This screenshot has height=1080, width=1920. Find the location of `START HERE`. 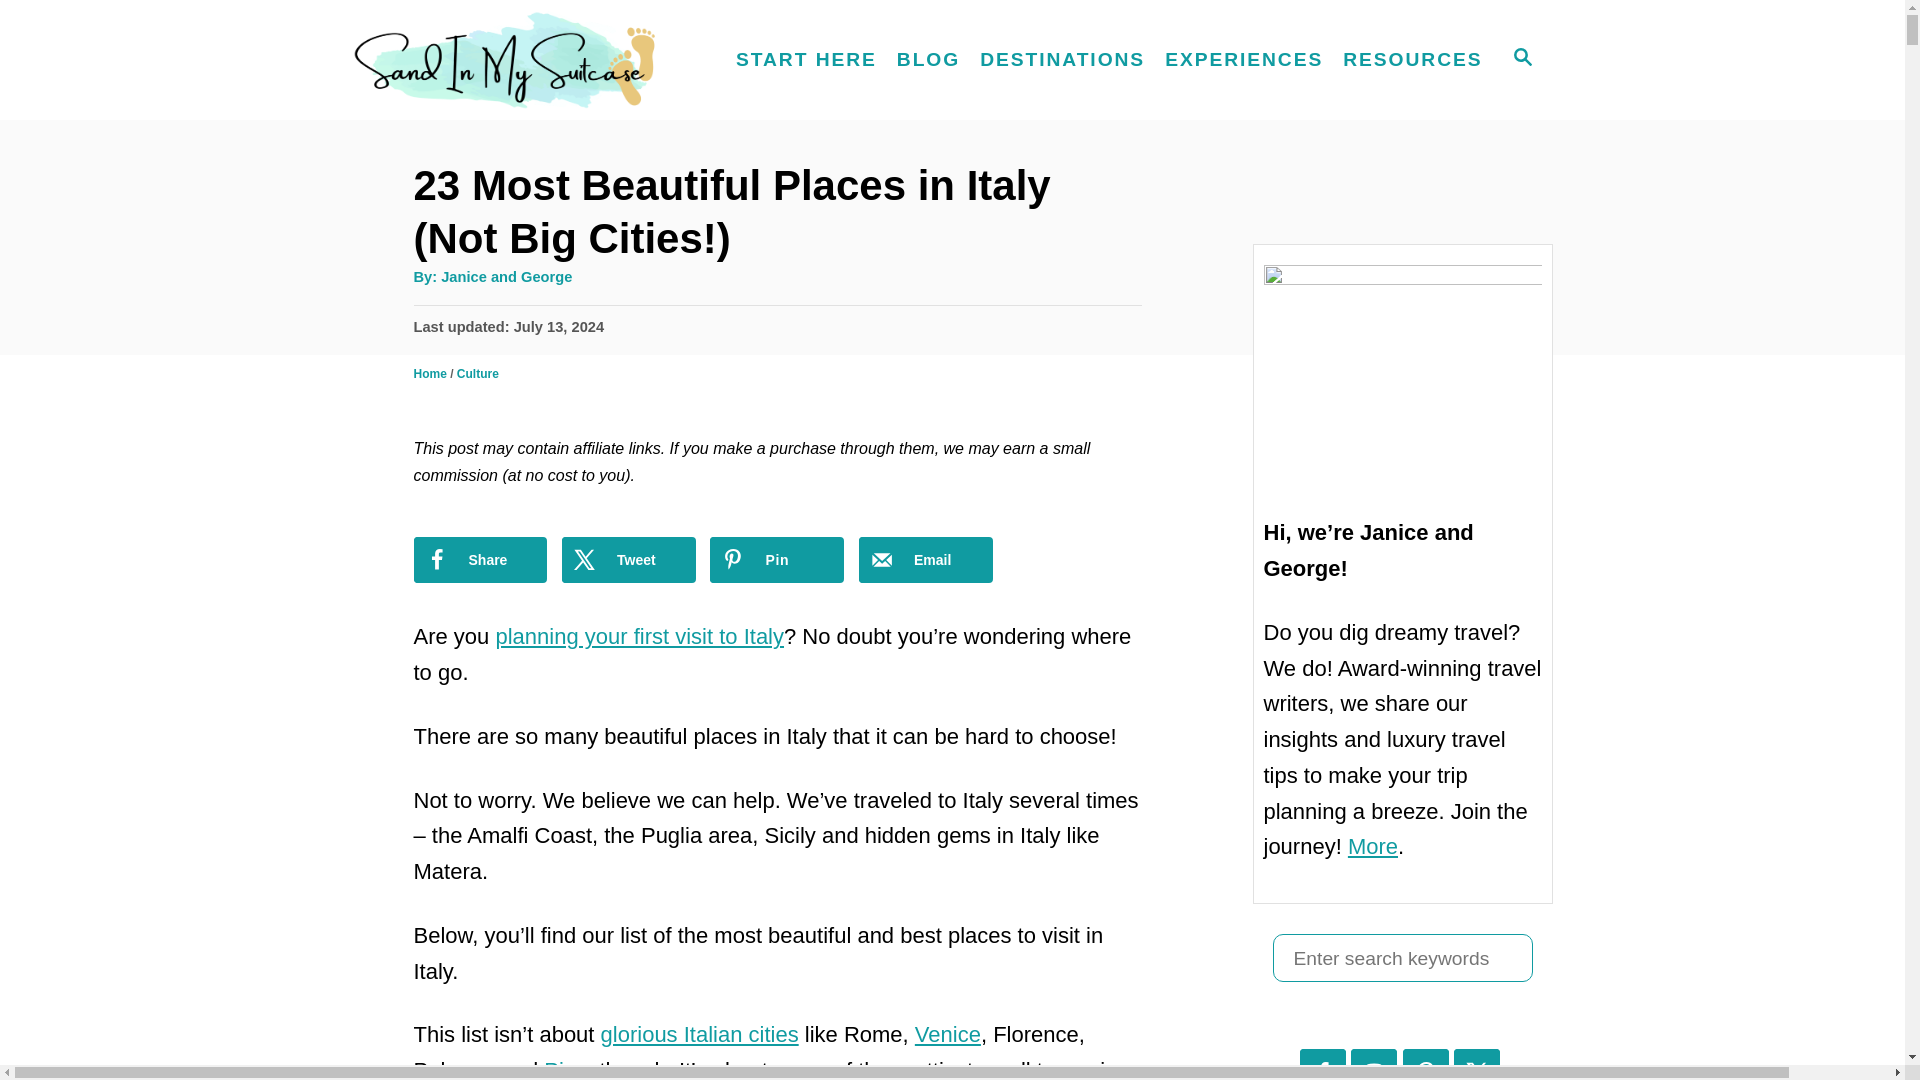

START HERE is located at coordinates (806, 60).